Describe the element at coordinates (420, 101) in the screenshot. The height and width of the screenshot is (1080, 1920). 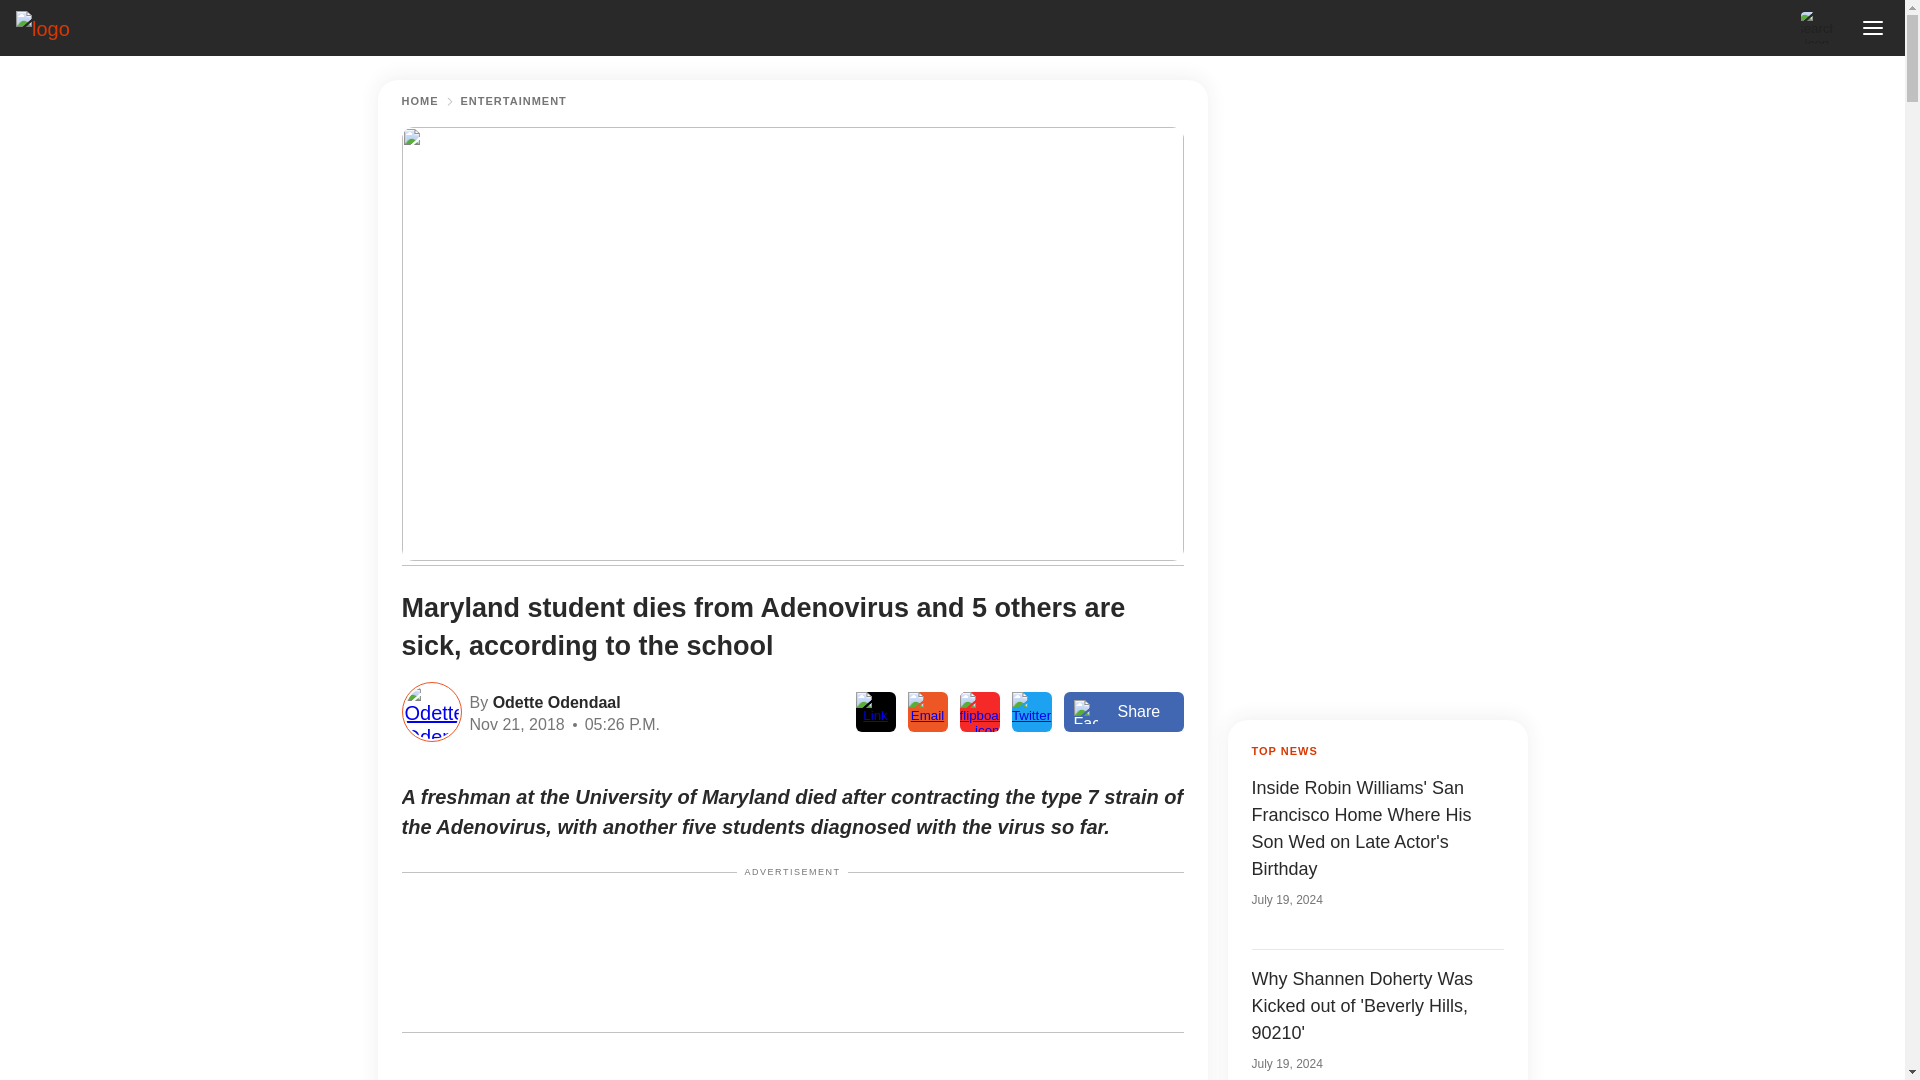
I see `HOME` at that location.